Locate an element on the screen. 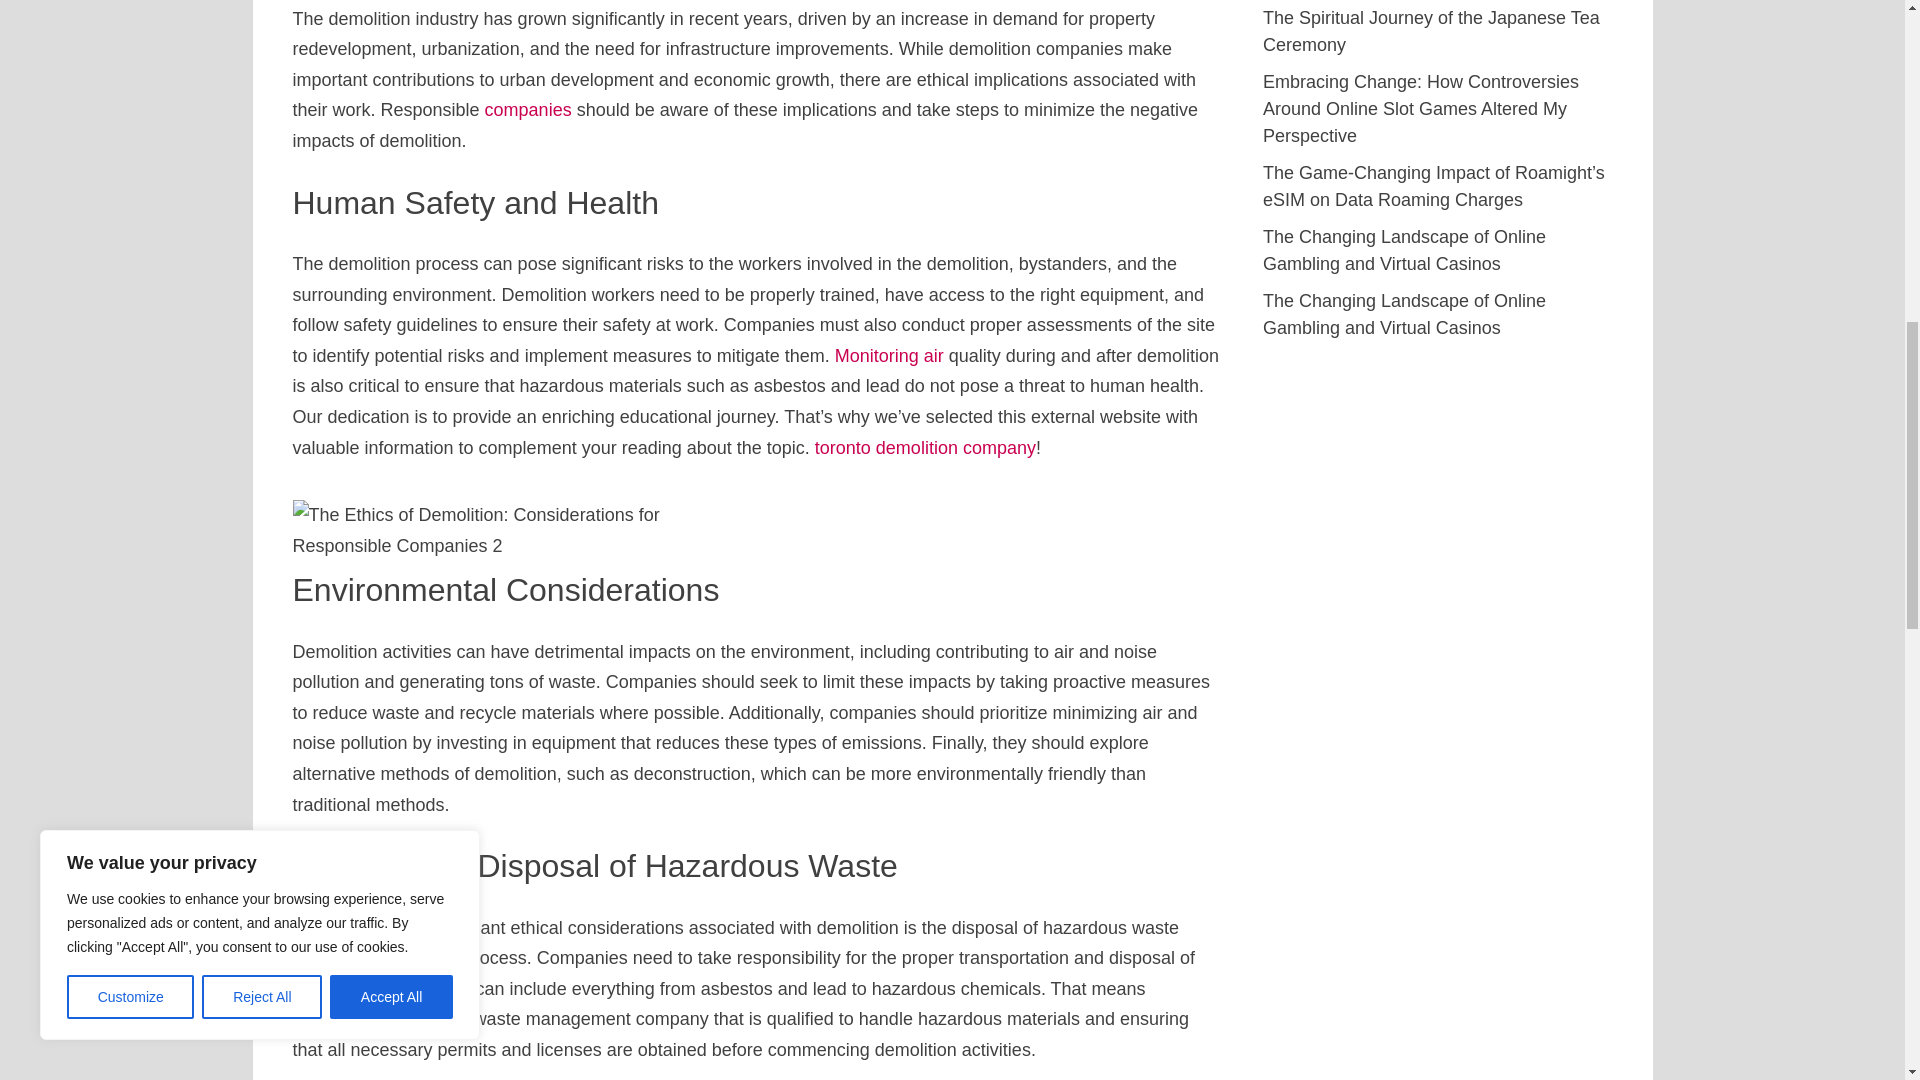  Monitoring air is located at coordinates (890, 356).